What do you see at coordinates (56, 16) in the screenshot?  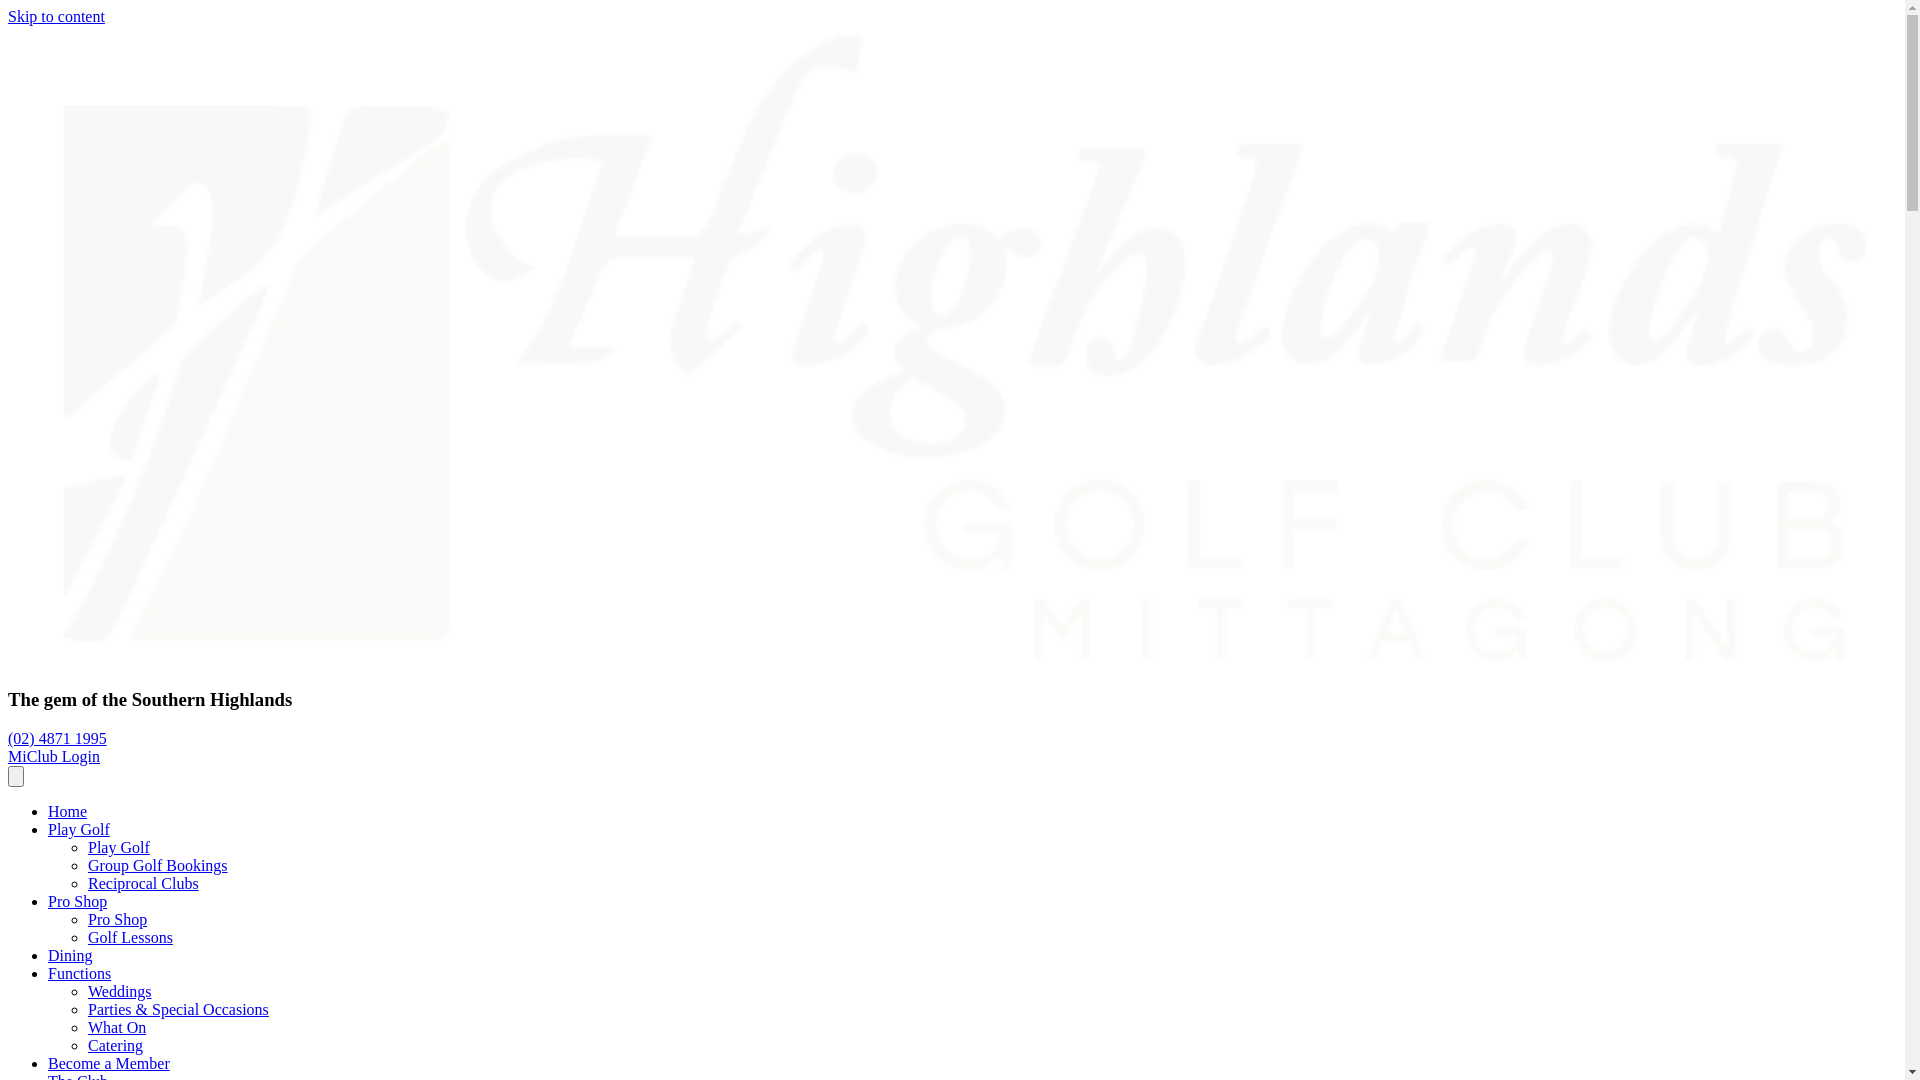 I see `Skip to content` at bounding box center [56, 16].